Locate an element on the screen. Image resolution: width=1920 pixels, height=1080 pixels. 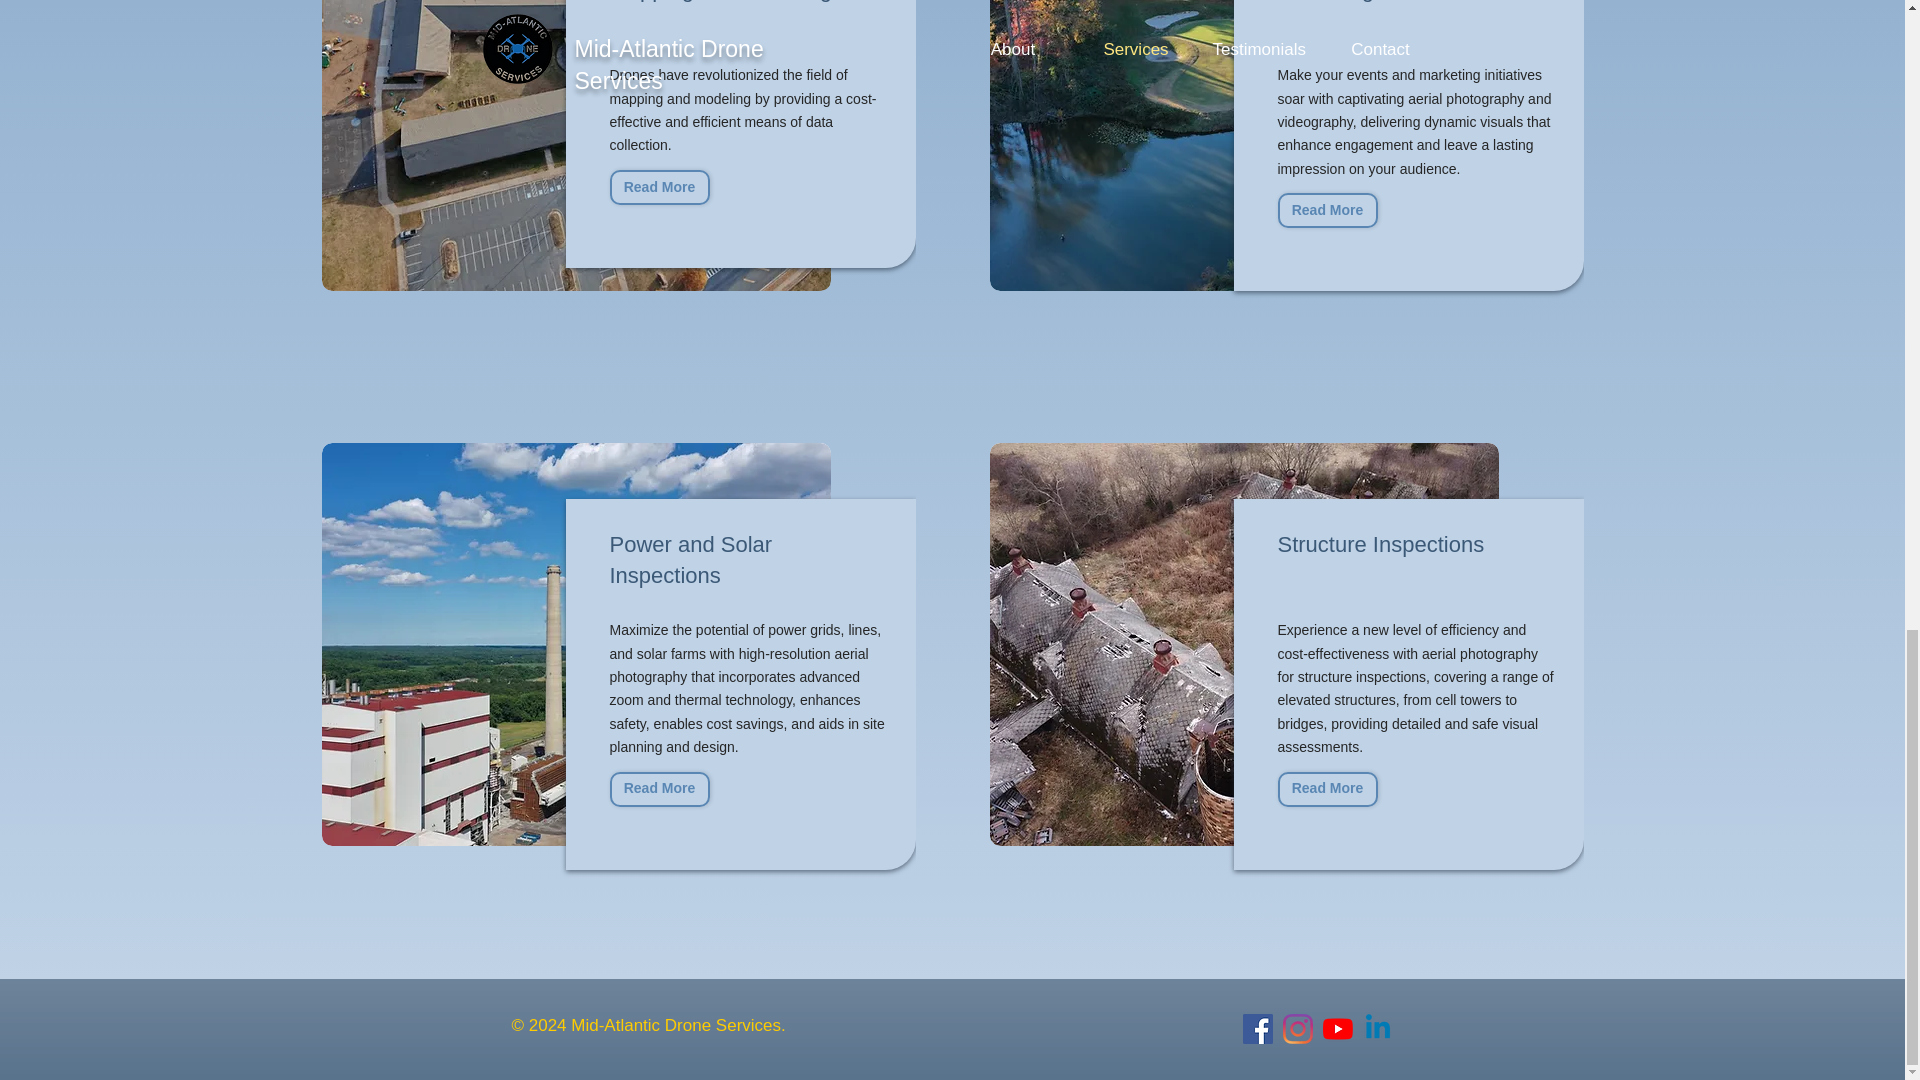
6.23.21-2.JPG is located at coordinates (576, 644).